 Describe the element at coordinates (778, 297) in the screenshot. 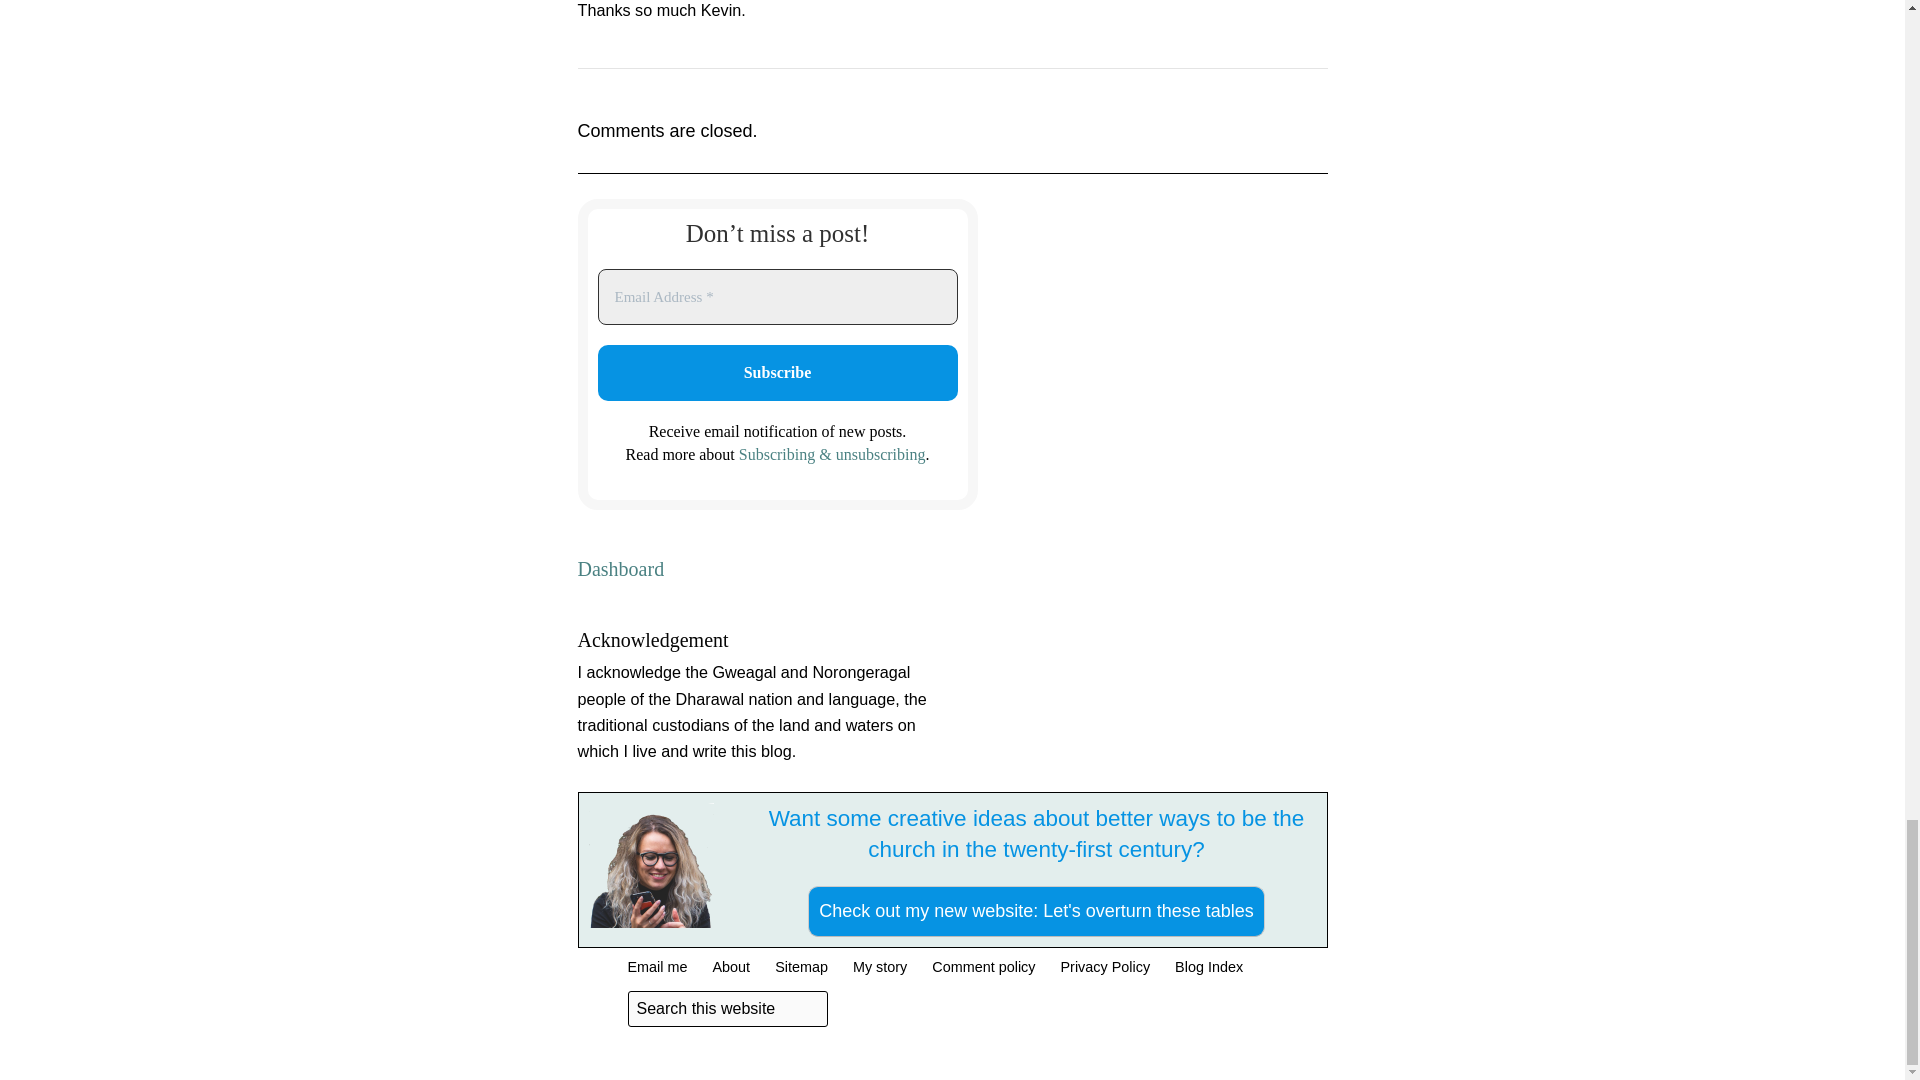

I see `Email Address` at that location.